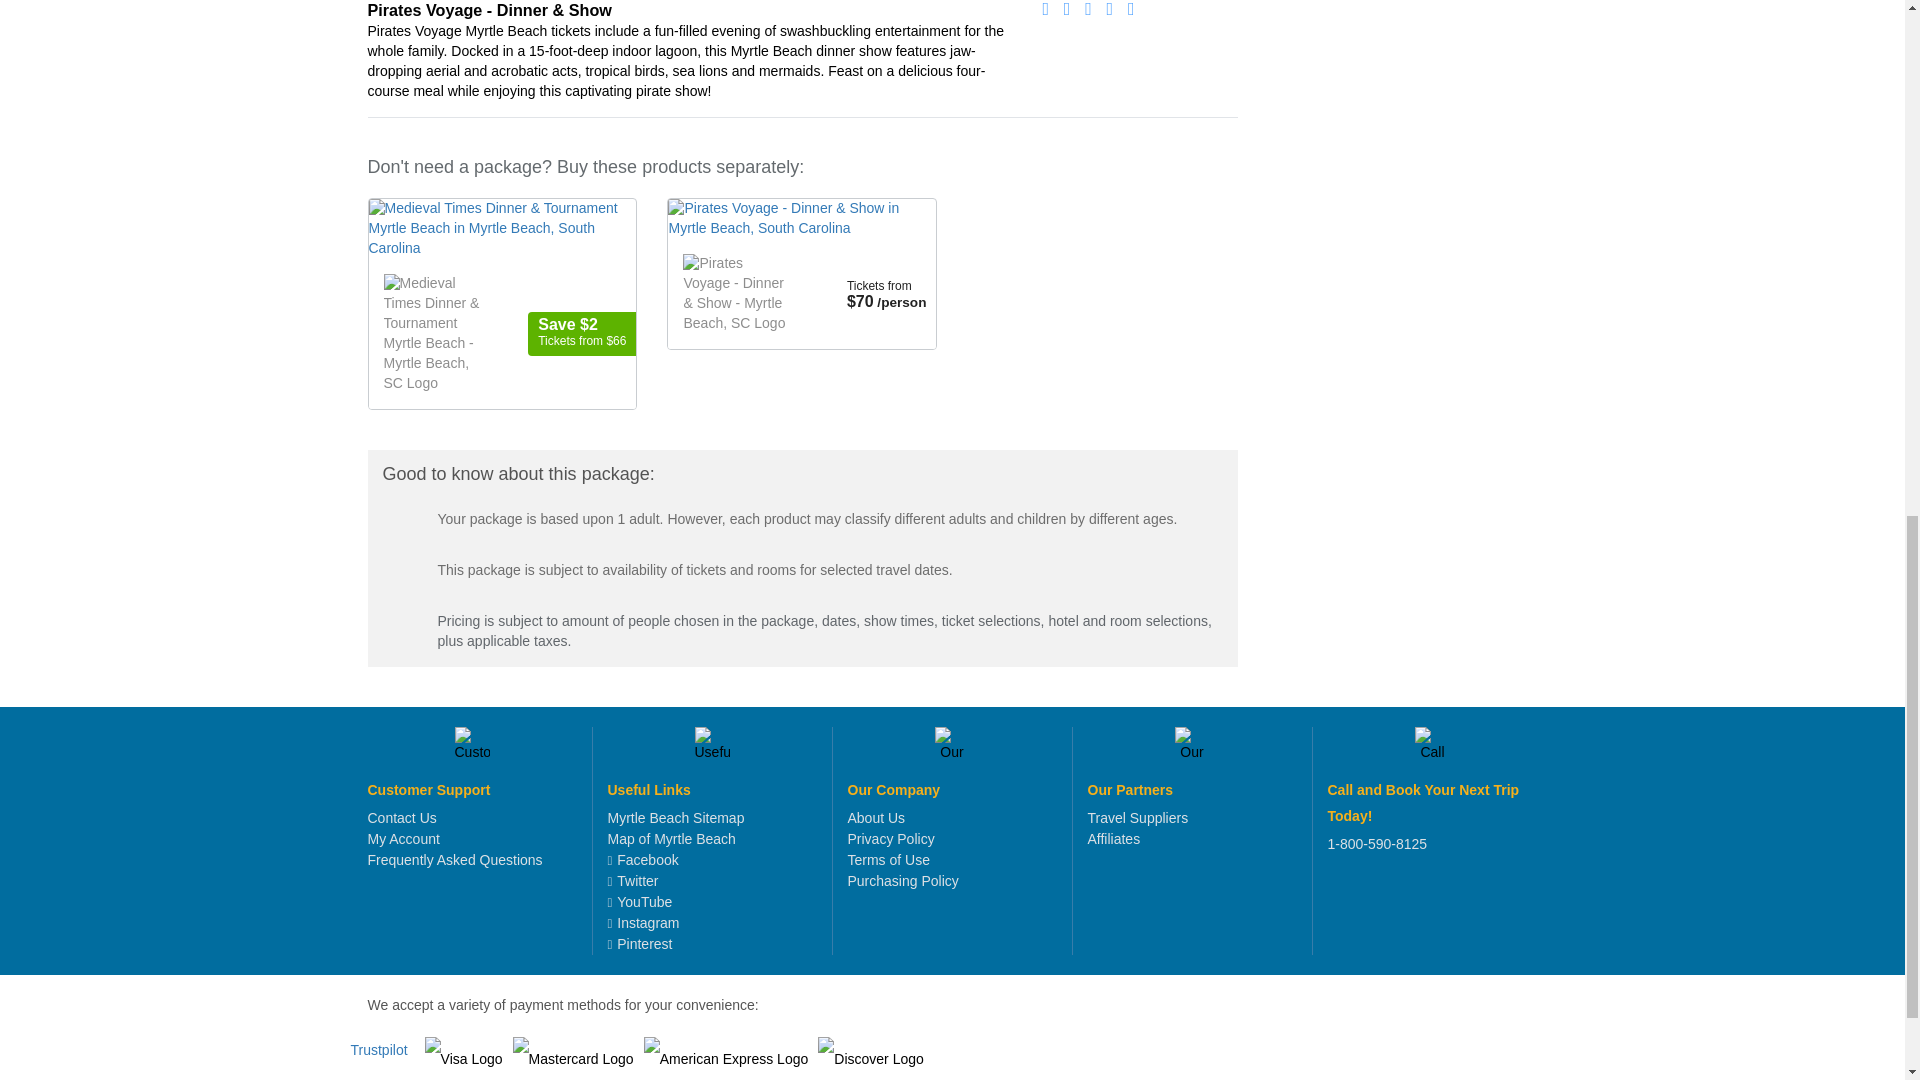 Image resolution: width=1920 pixels, height=1080 pixels. What do you see at coordinates (640, 944) in the screenshot?
I see `Pinterest` at bounding box center [640, 944].